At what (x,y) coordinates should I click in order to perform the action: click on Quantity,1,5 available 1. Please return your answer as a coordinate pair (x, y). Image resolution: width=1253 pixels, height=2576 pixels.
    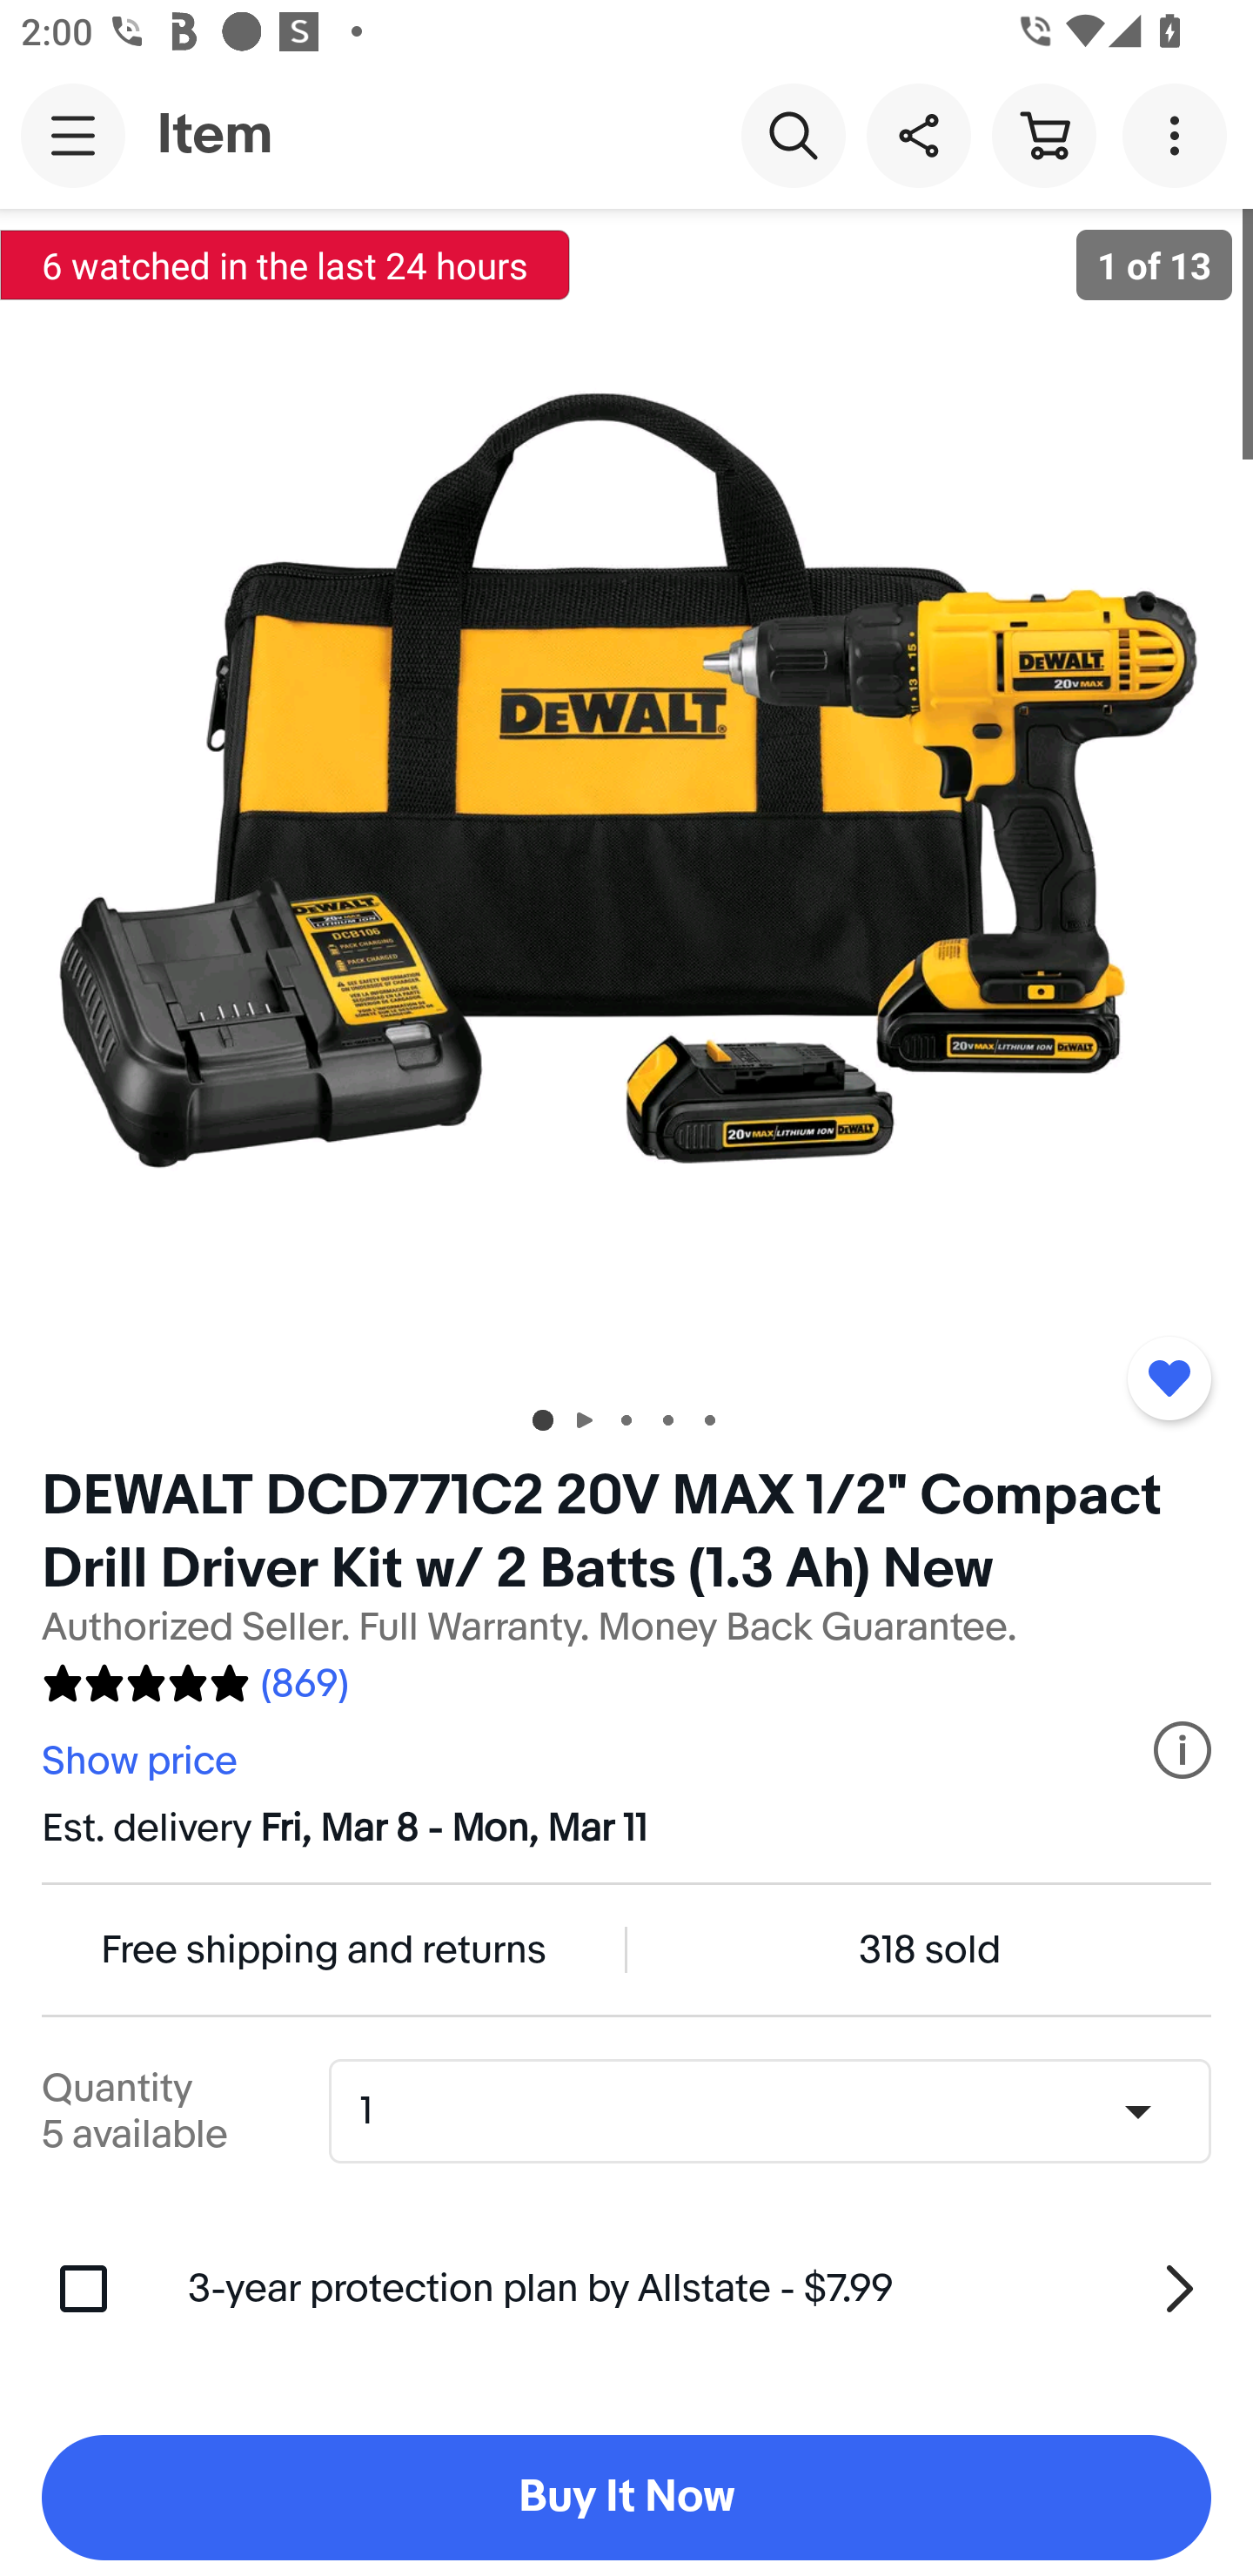
    Looking at the image, I should click on (780, 2110).